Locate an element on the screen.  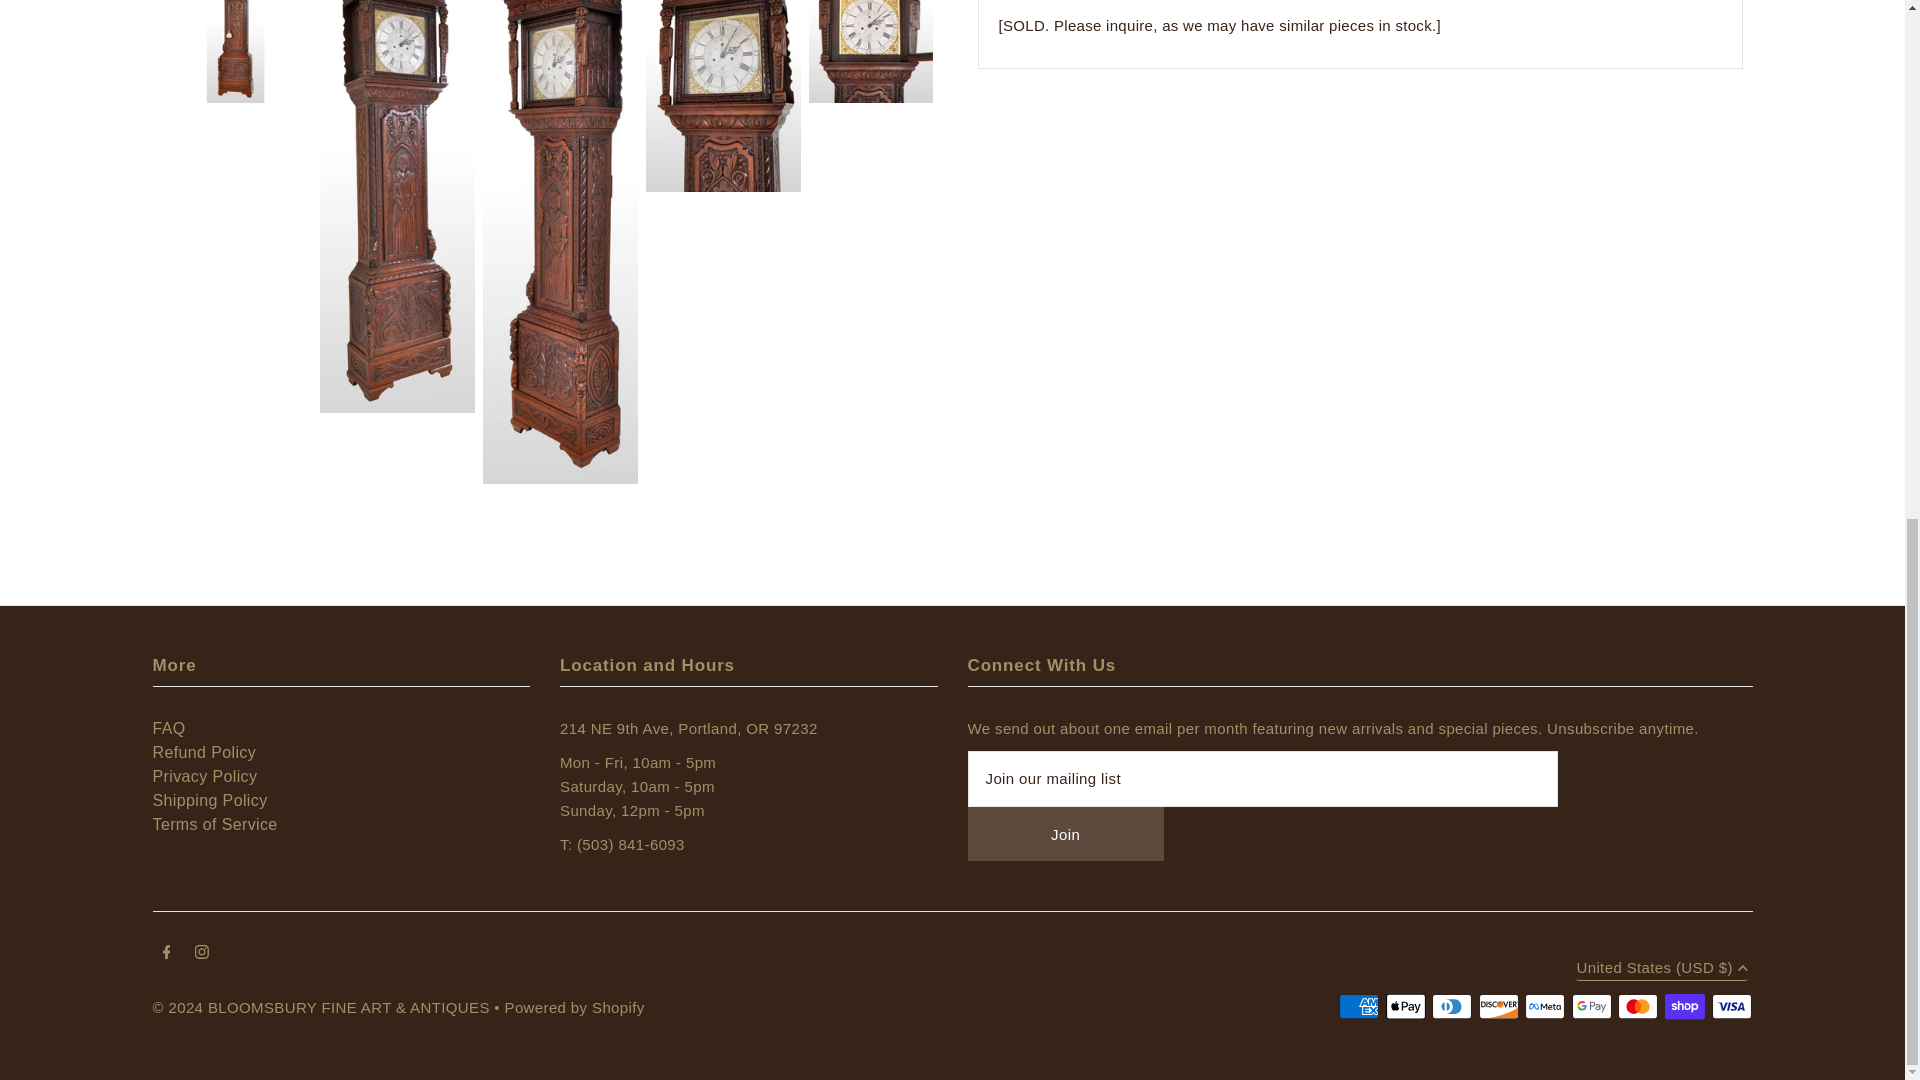
Mastercard is located at coordinates (1638, 1006).